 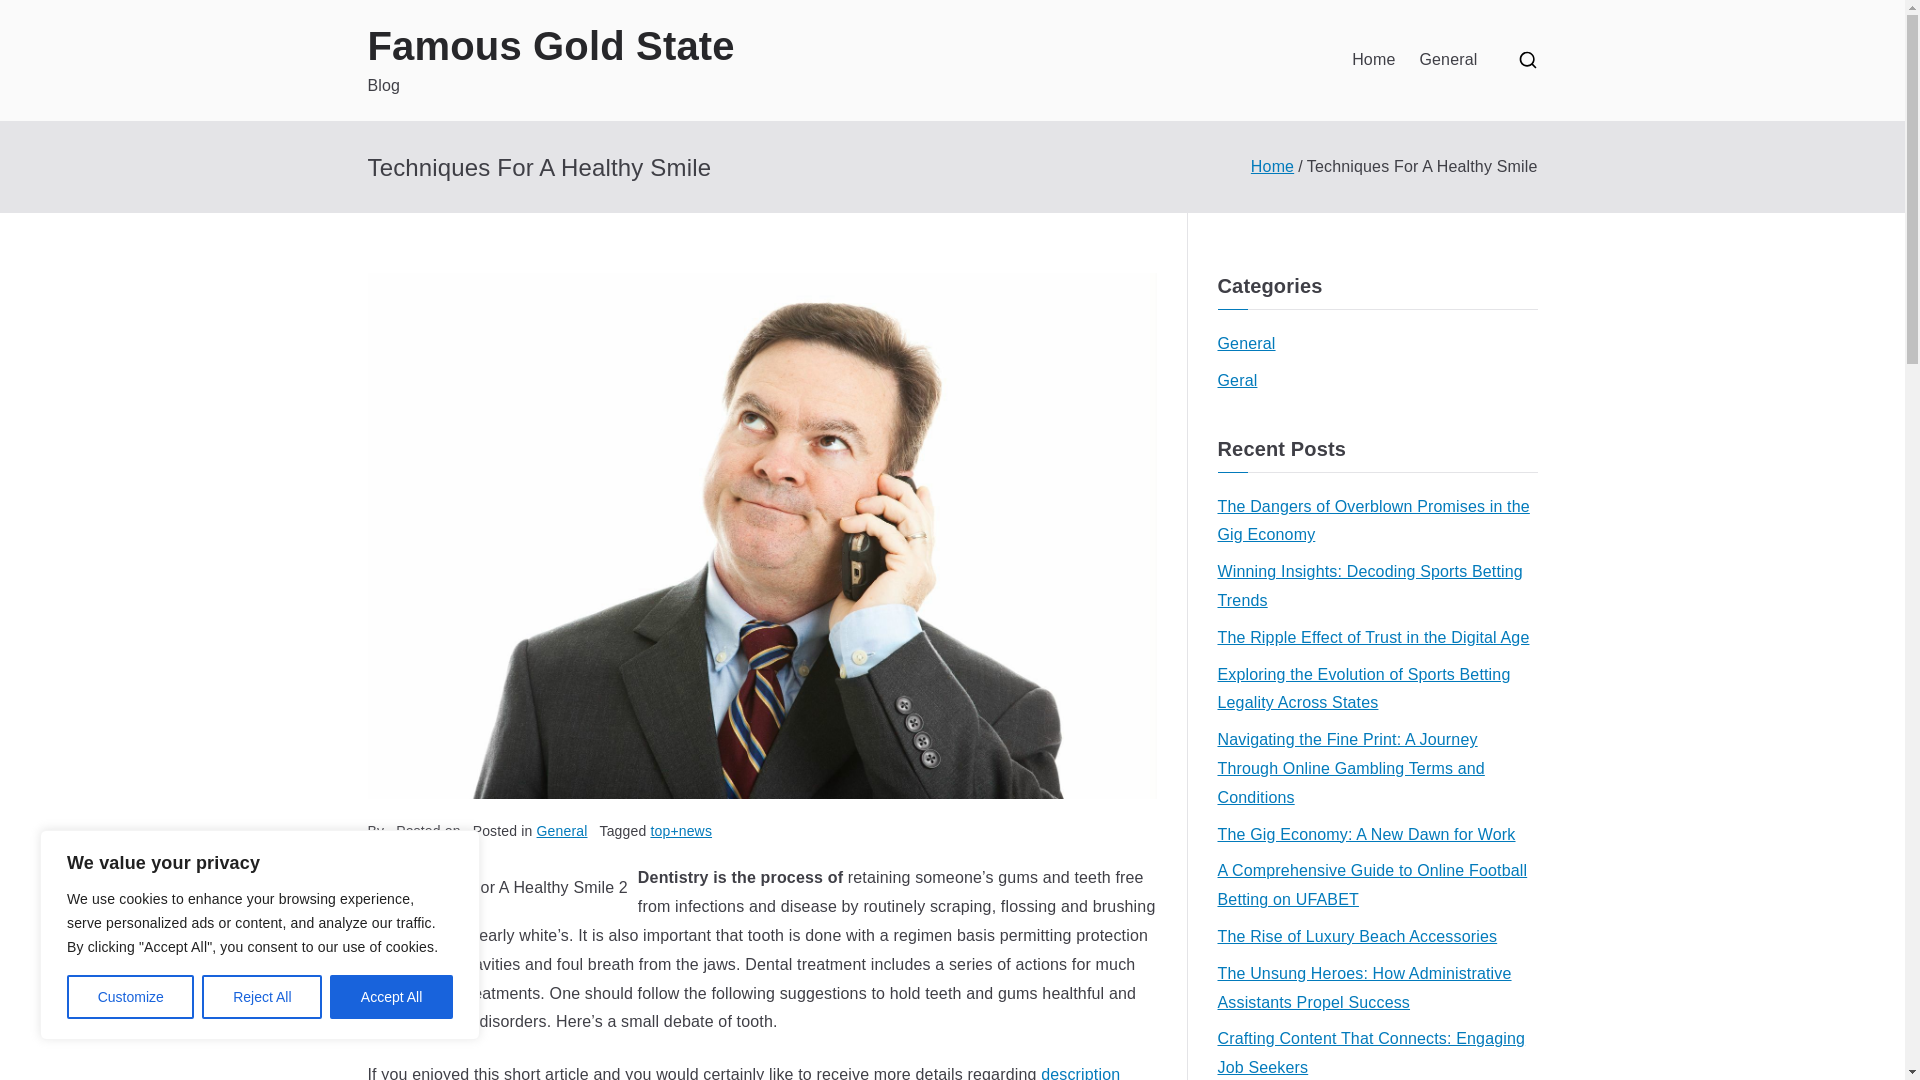 I want to click on Famous Gold State, so click(x=552, y=46).